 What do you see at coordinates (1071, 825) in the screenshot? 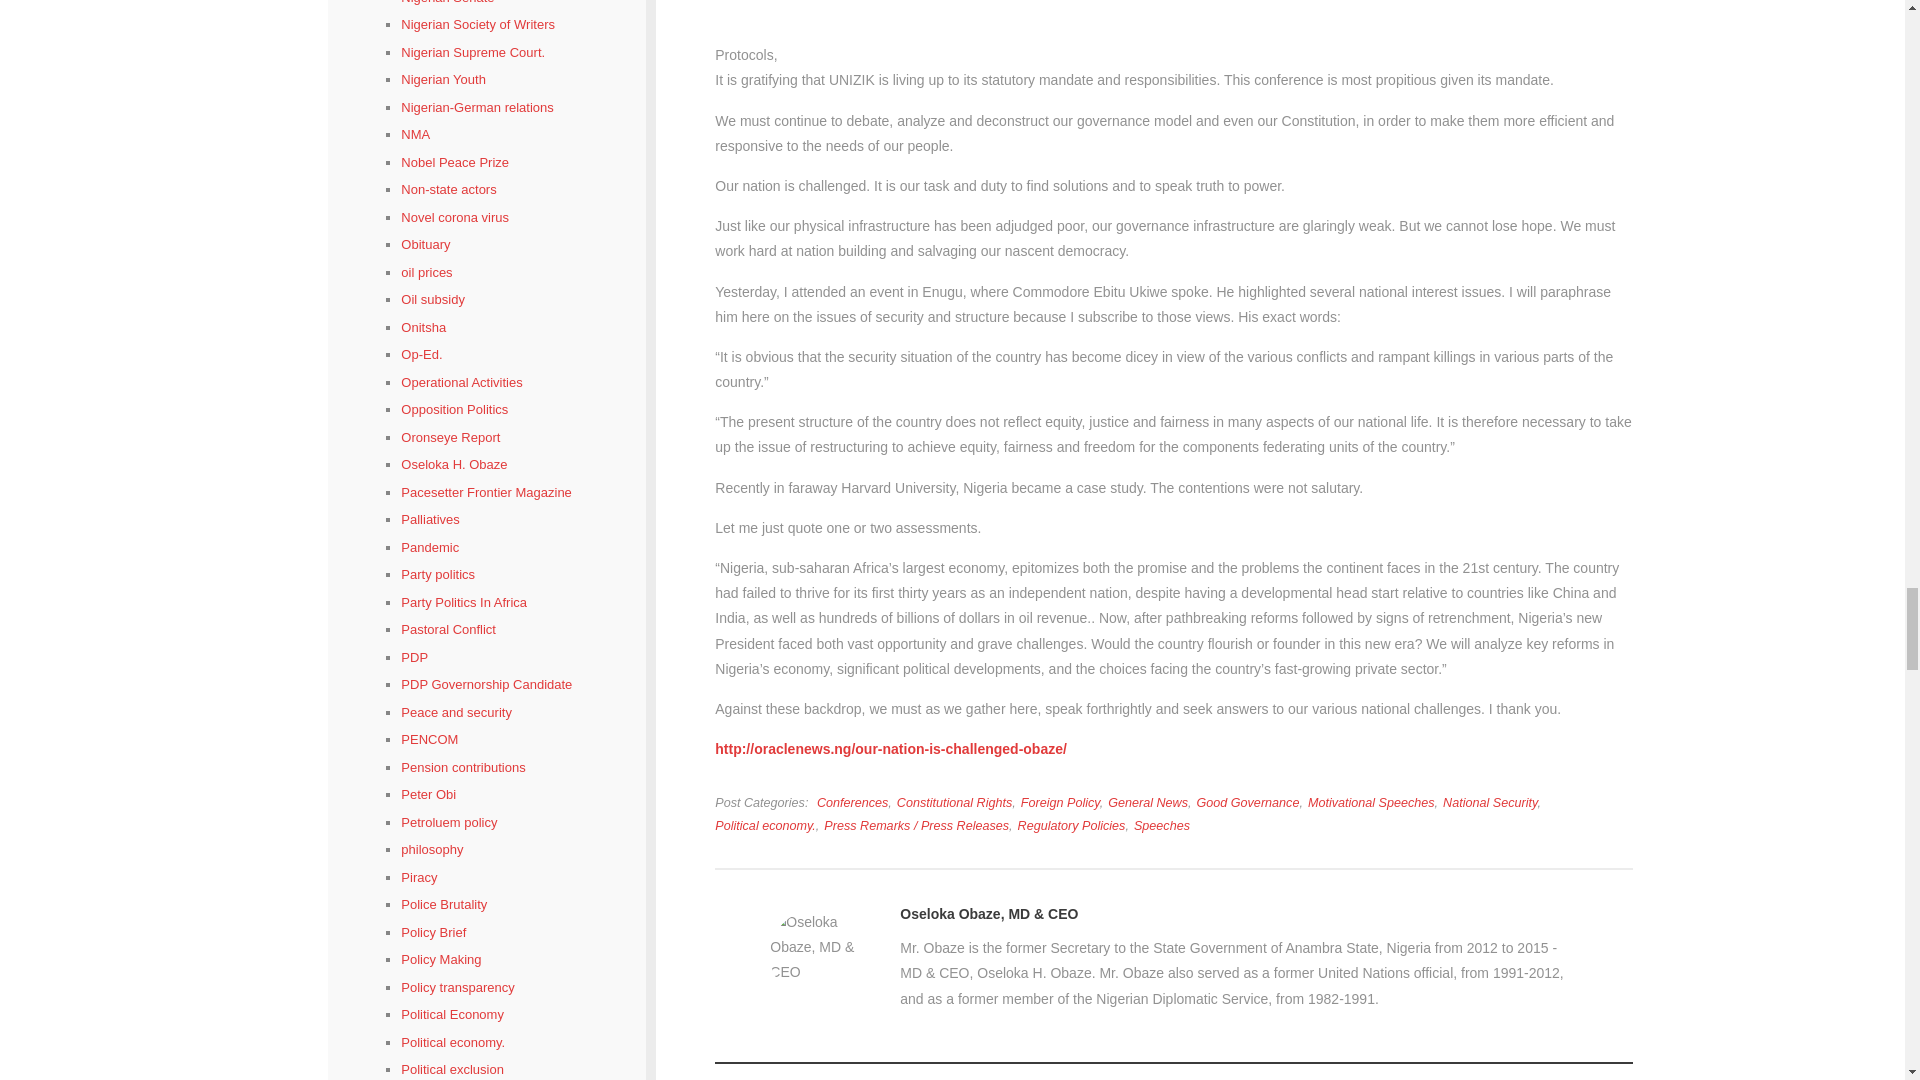
I see `Regulatory Policies` at bounding box center [1071, 825].